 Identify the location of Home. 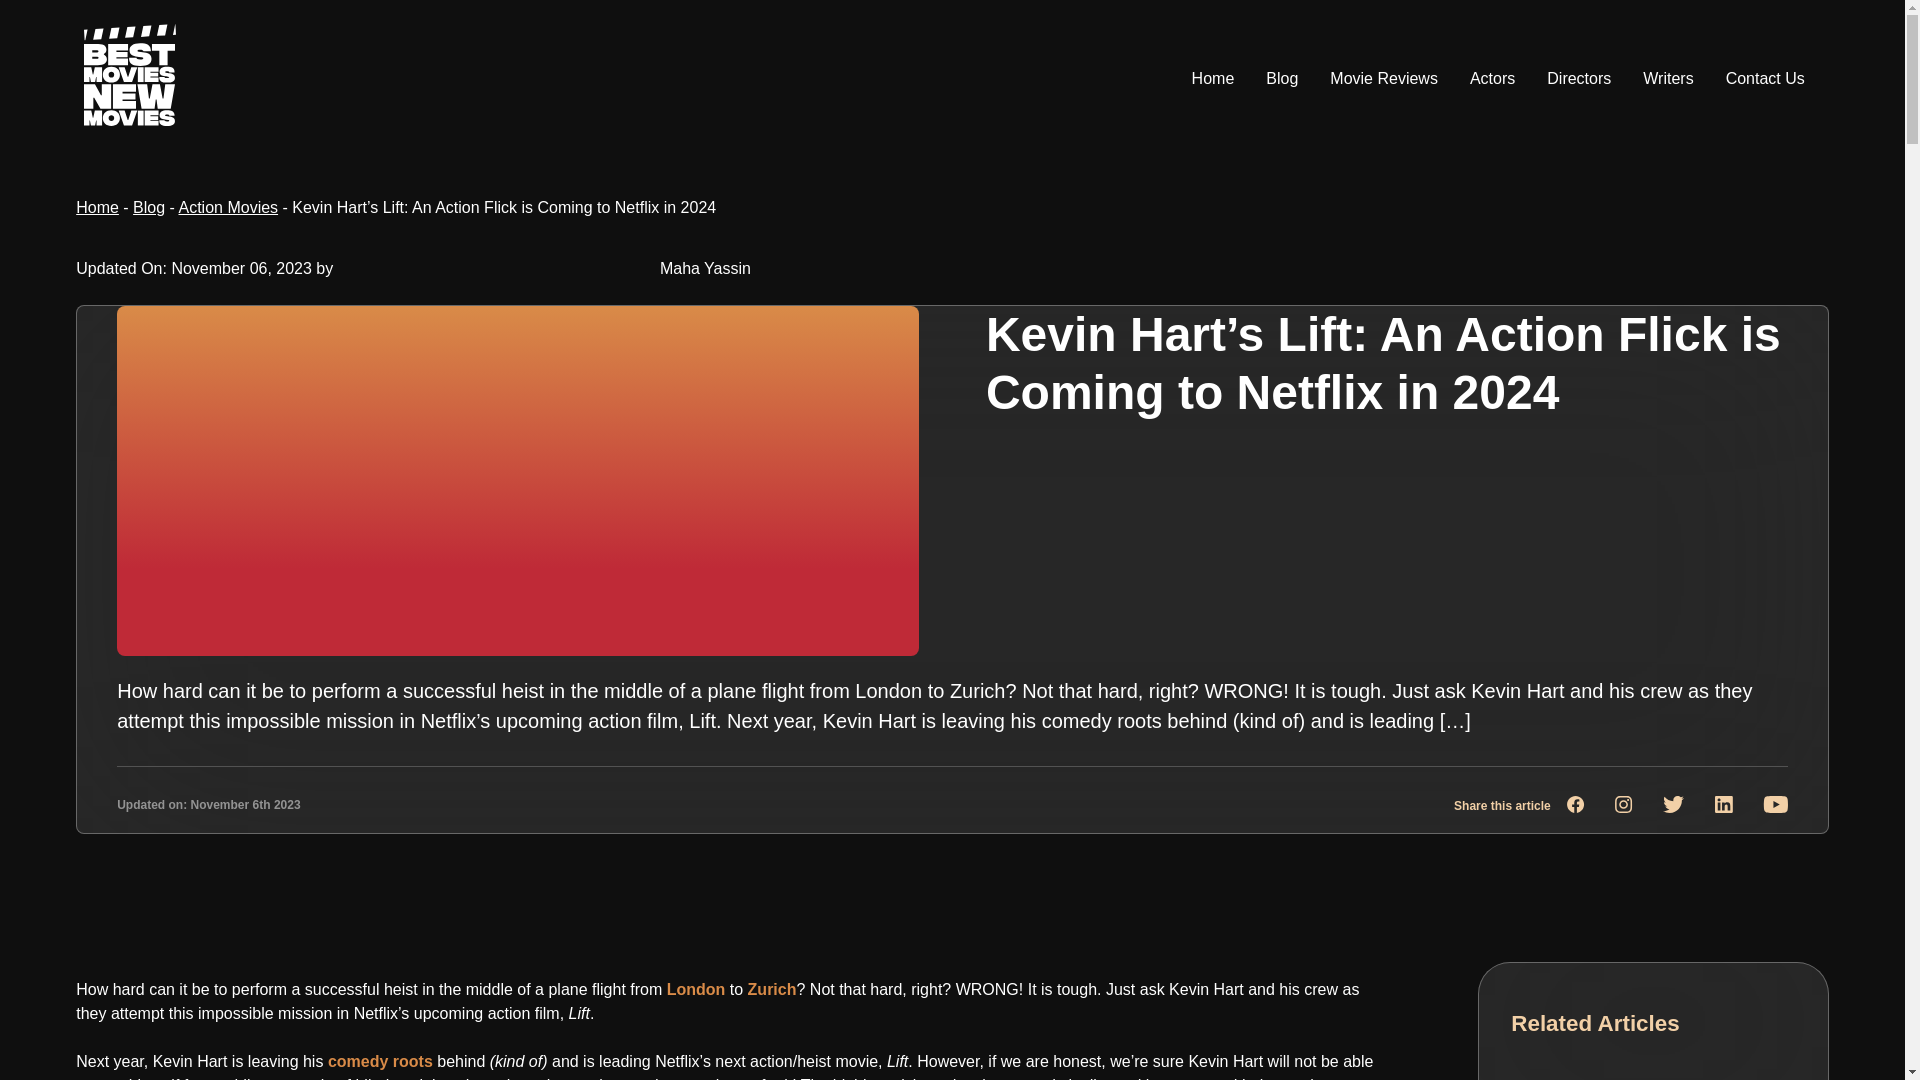
(1213, 78).